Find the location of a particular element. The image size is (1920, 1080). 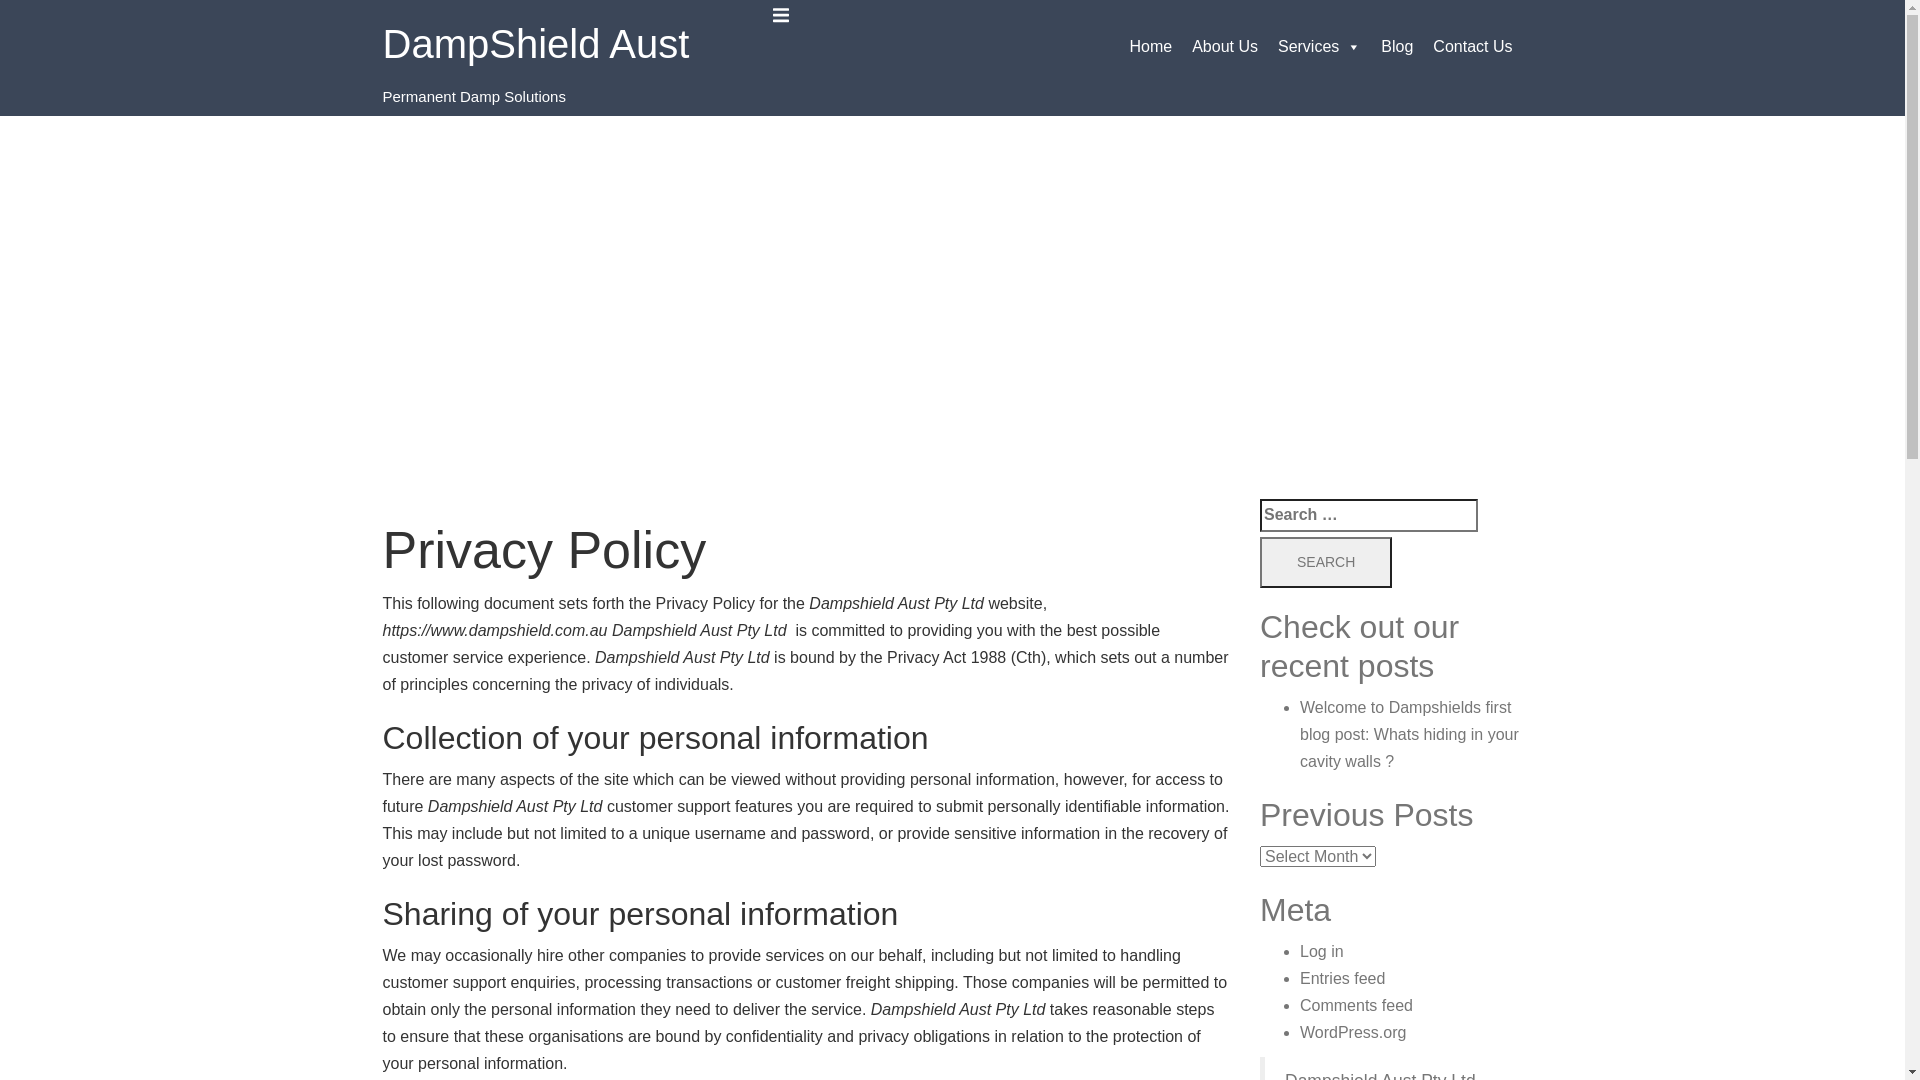

About Us is located at coordinates (1225, 47).